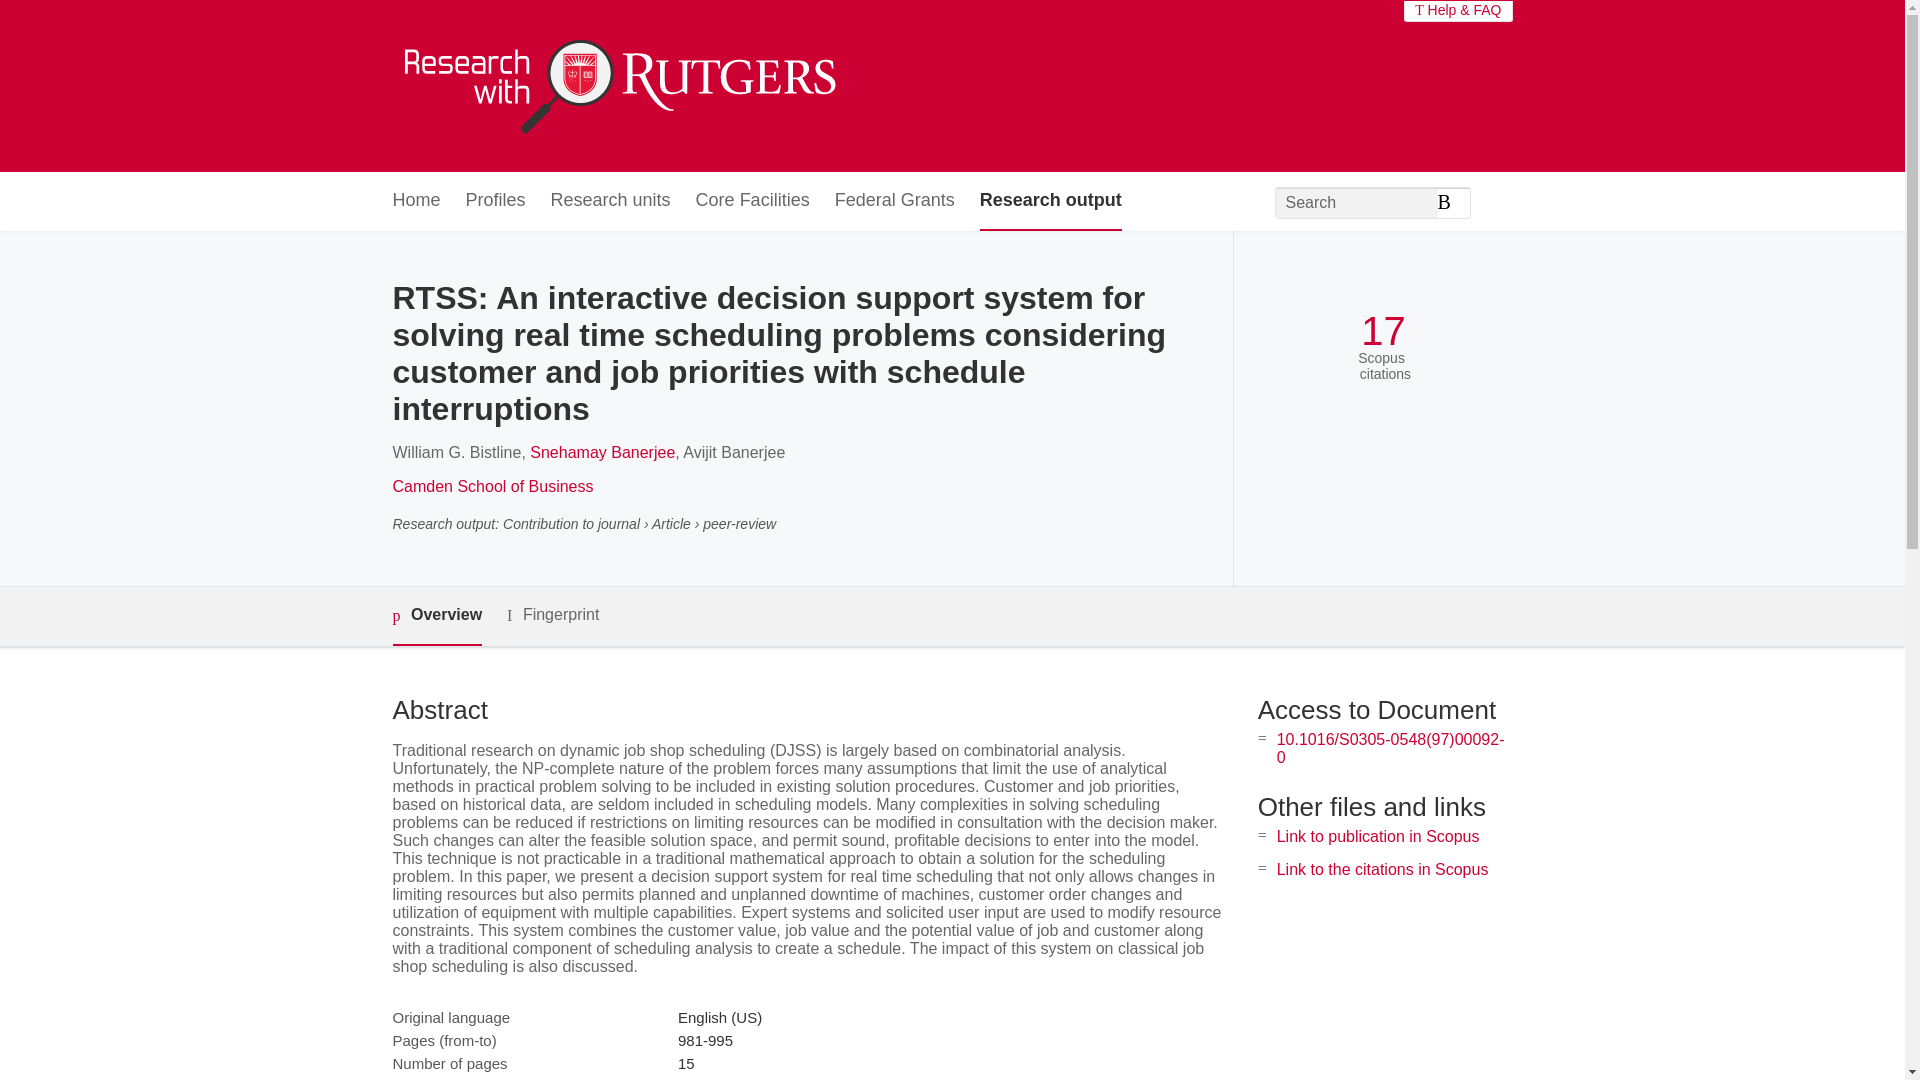 The image size is (1920, 1080). I want to click on Research units, so click(610, 201).